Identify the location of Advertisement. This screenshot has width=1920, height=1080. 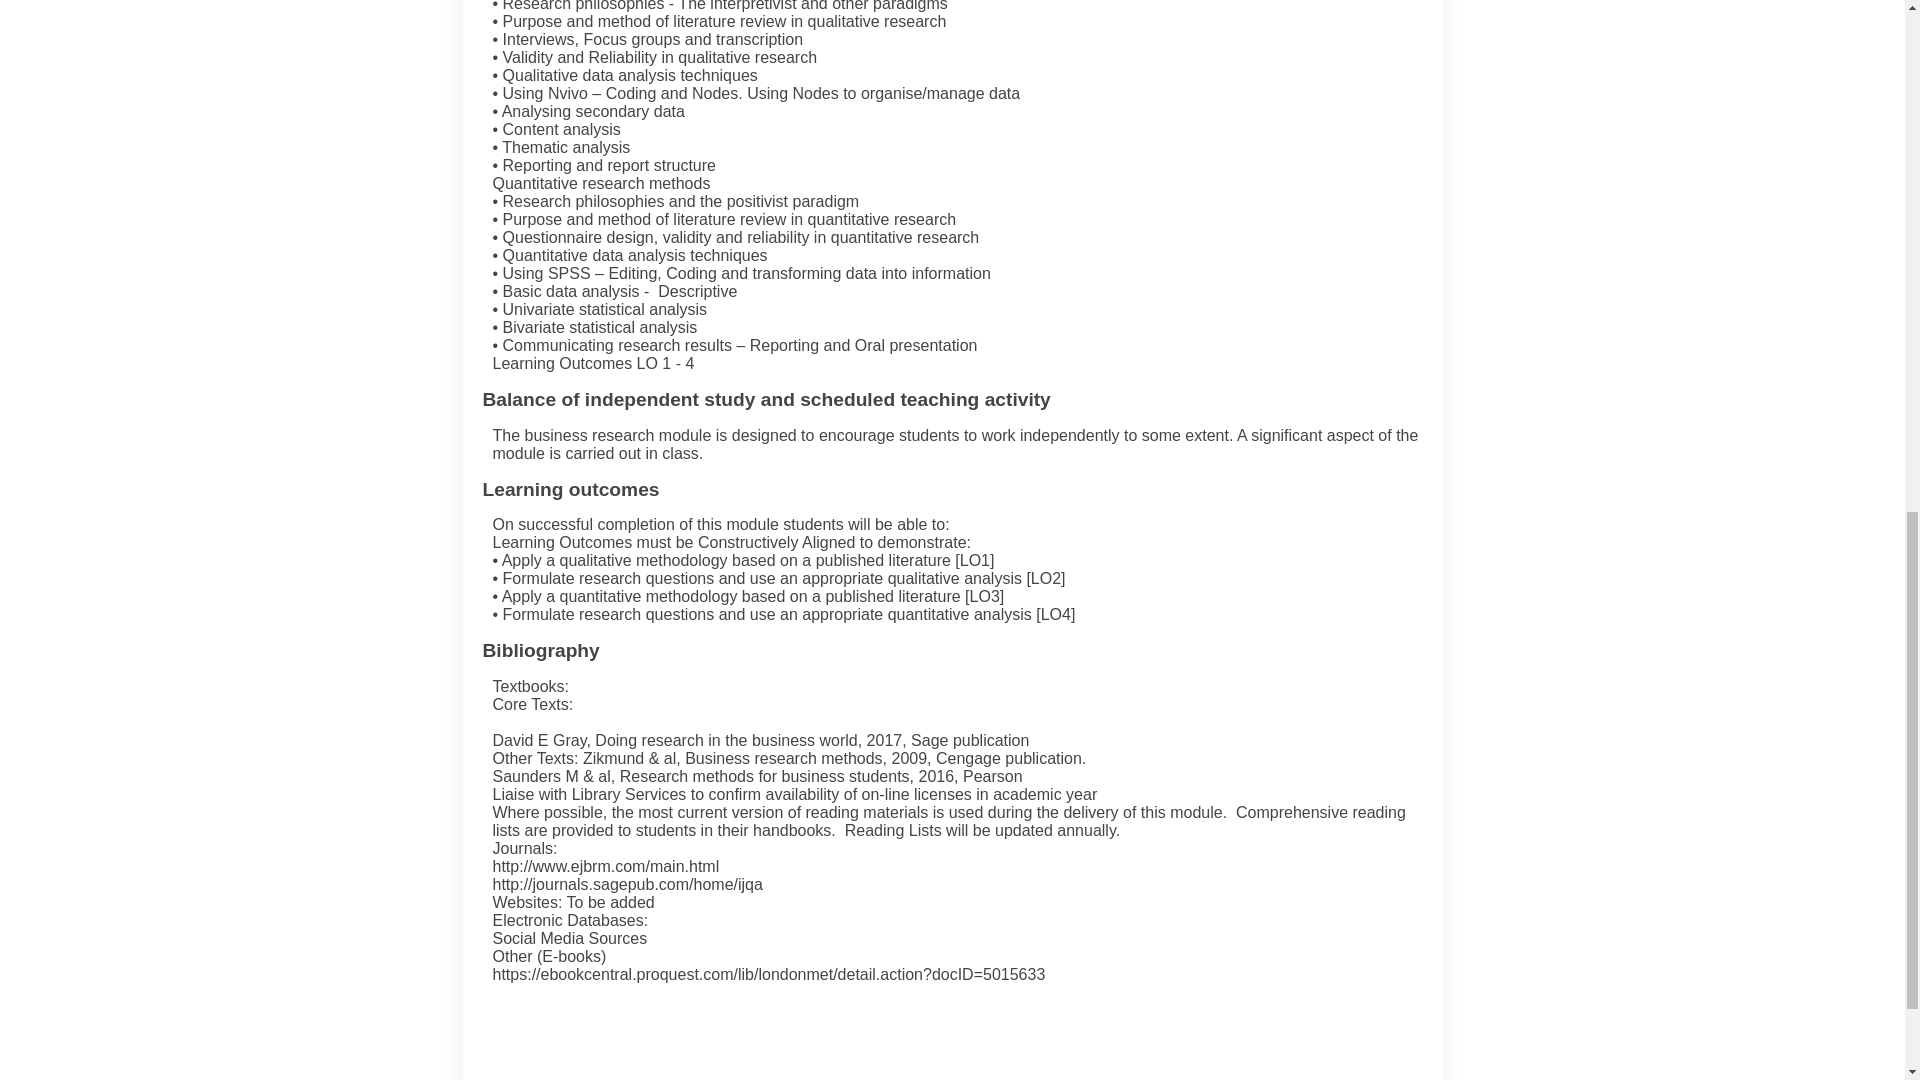
(962, 1044).